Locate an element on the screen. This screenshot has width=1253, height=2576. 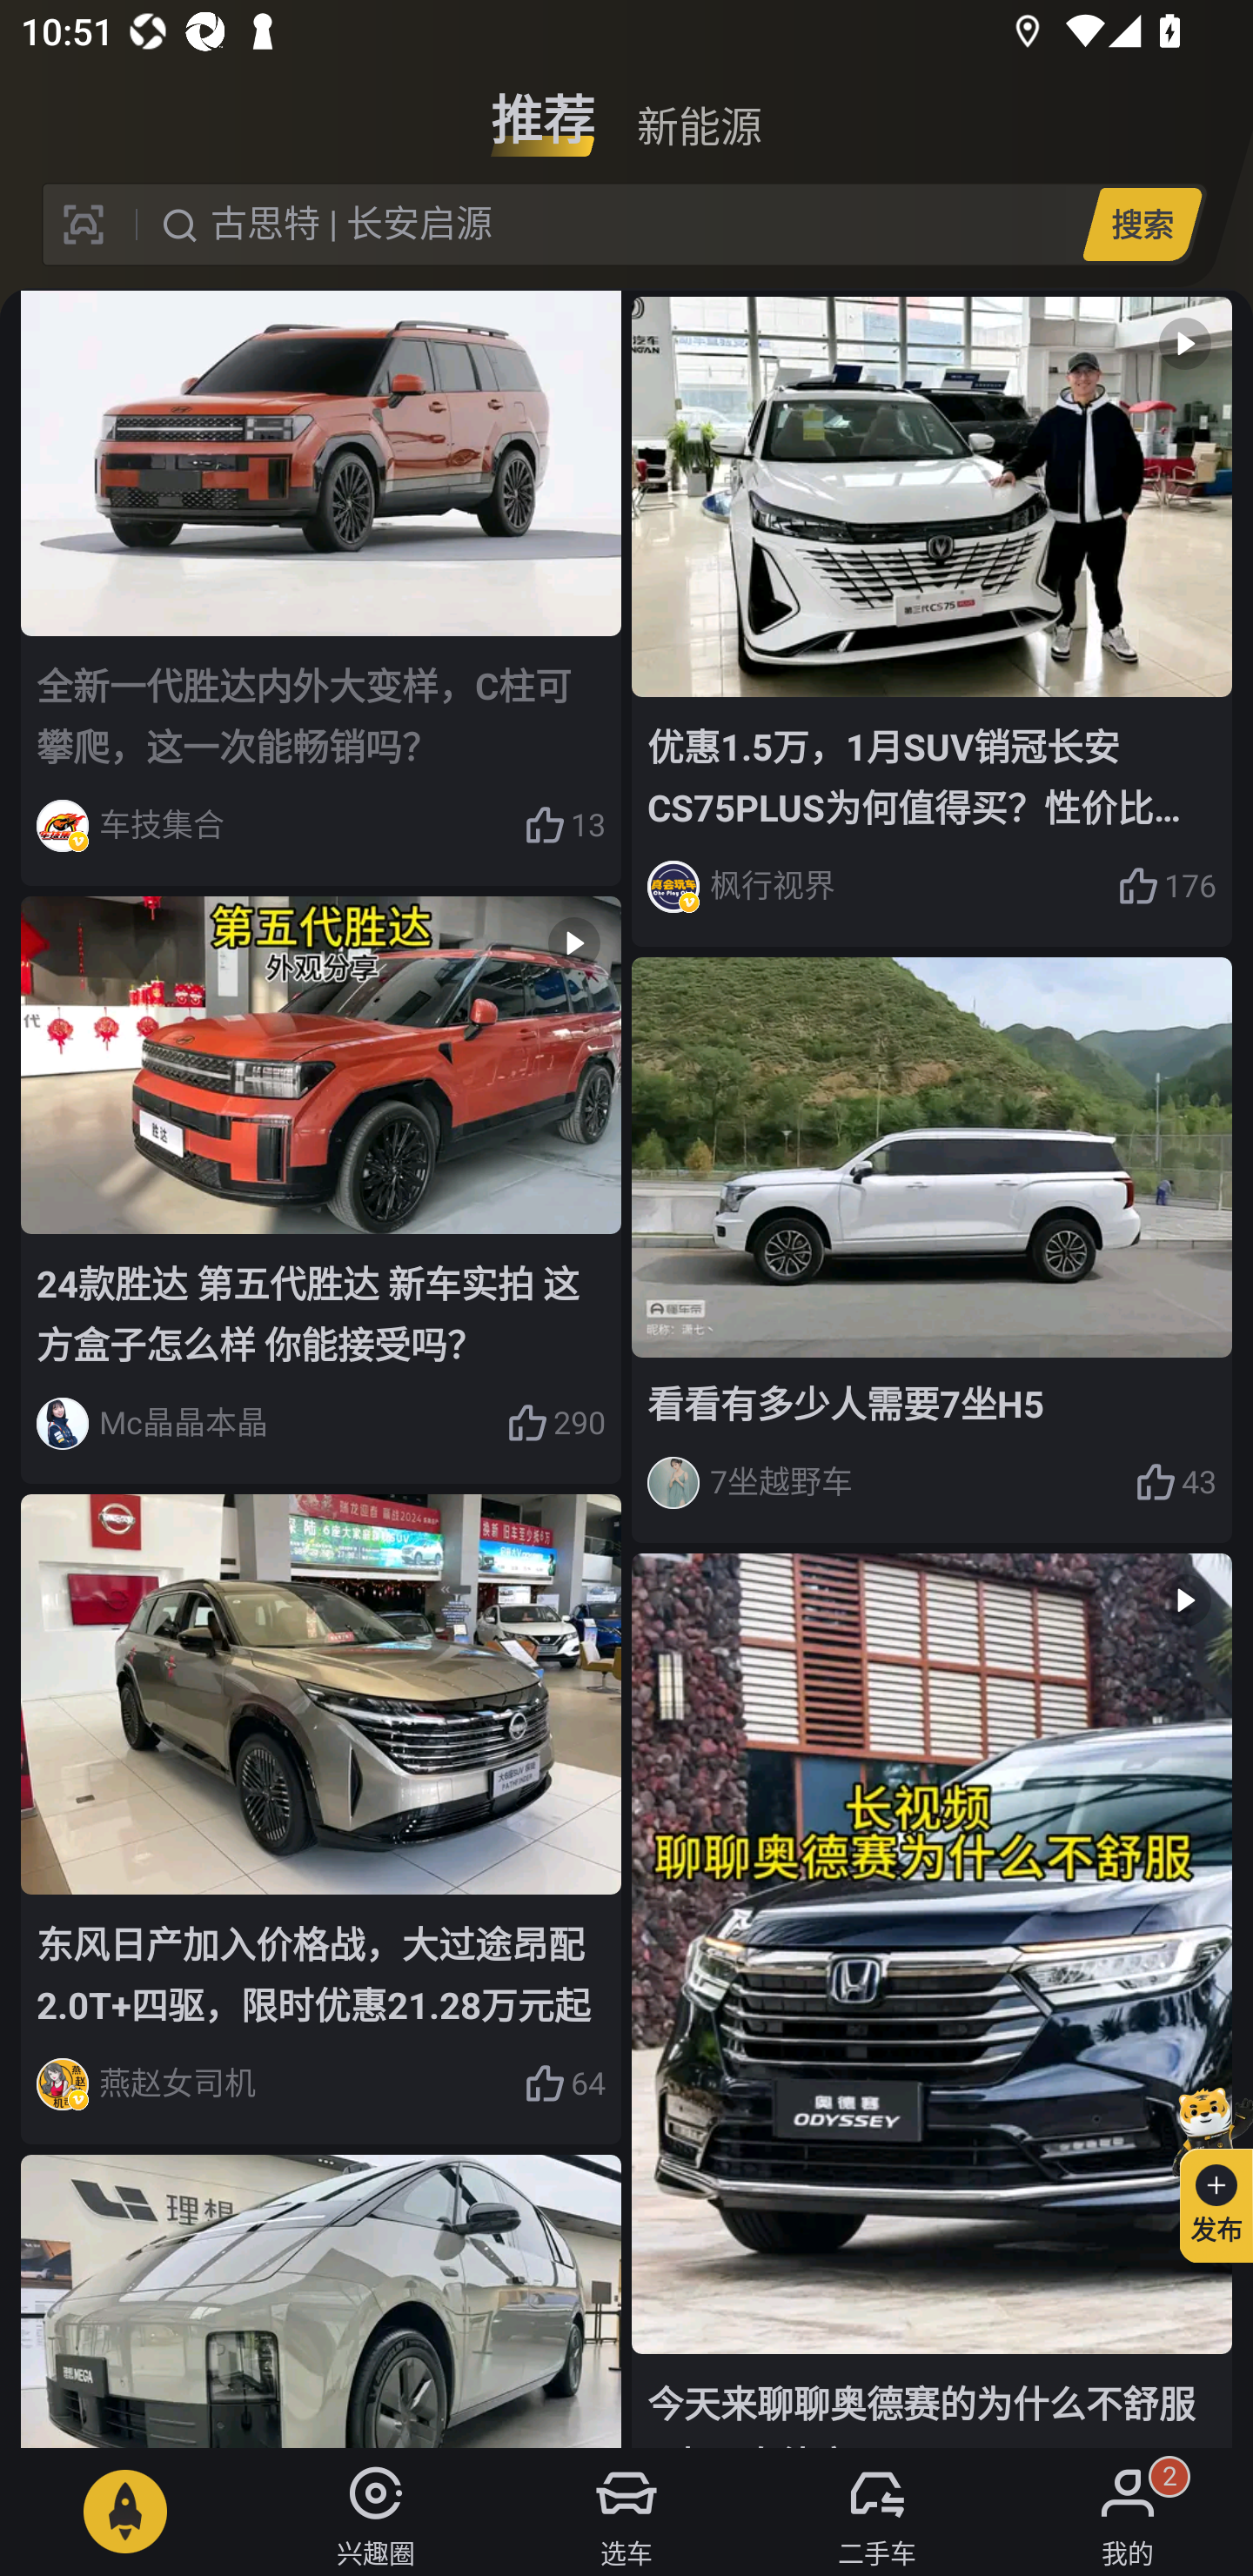
 二手车 is located at coordinates (877, 2512).